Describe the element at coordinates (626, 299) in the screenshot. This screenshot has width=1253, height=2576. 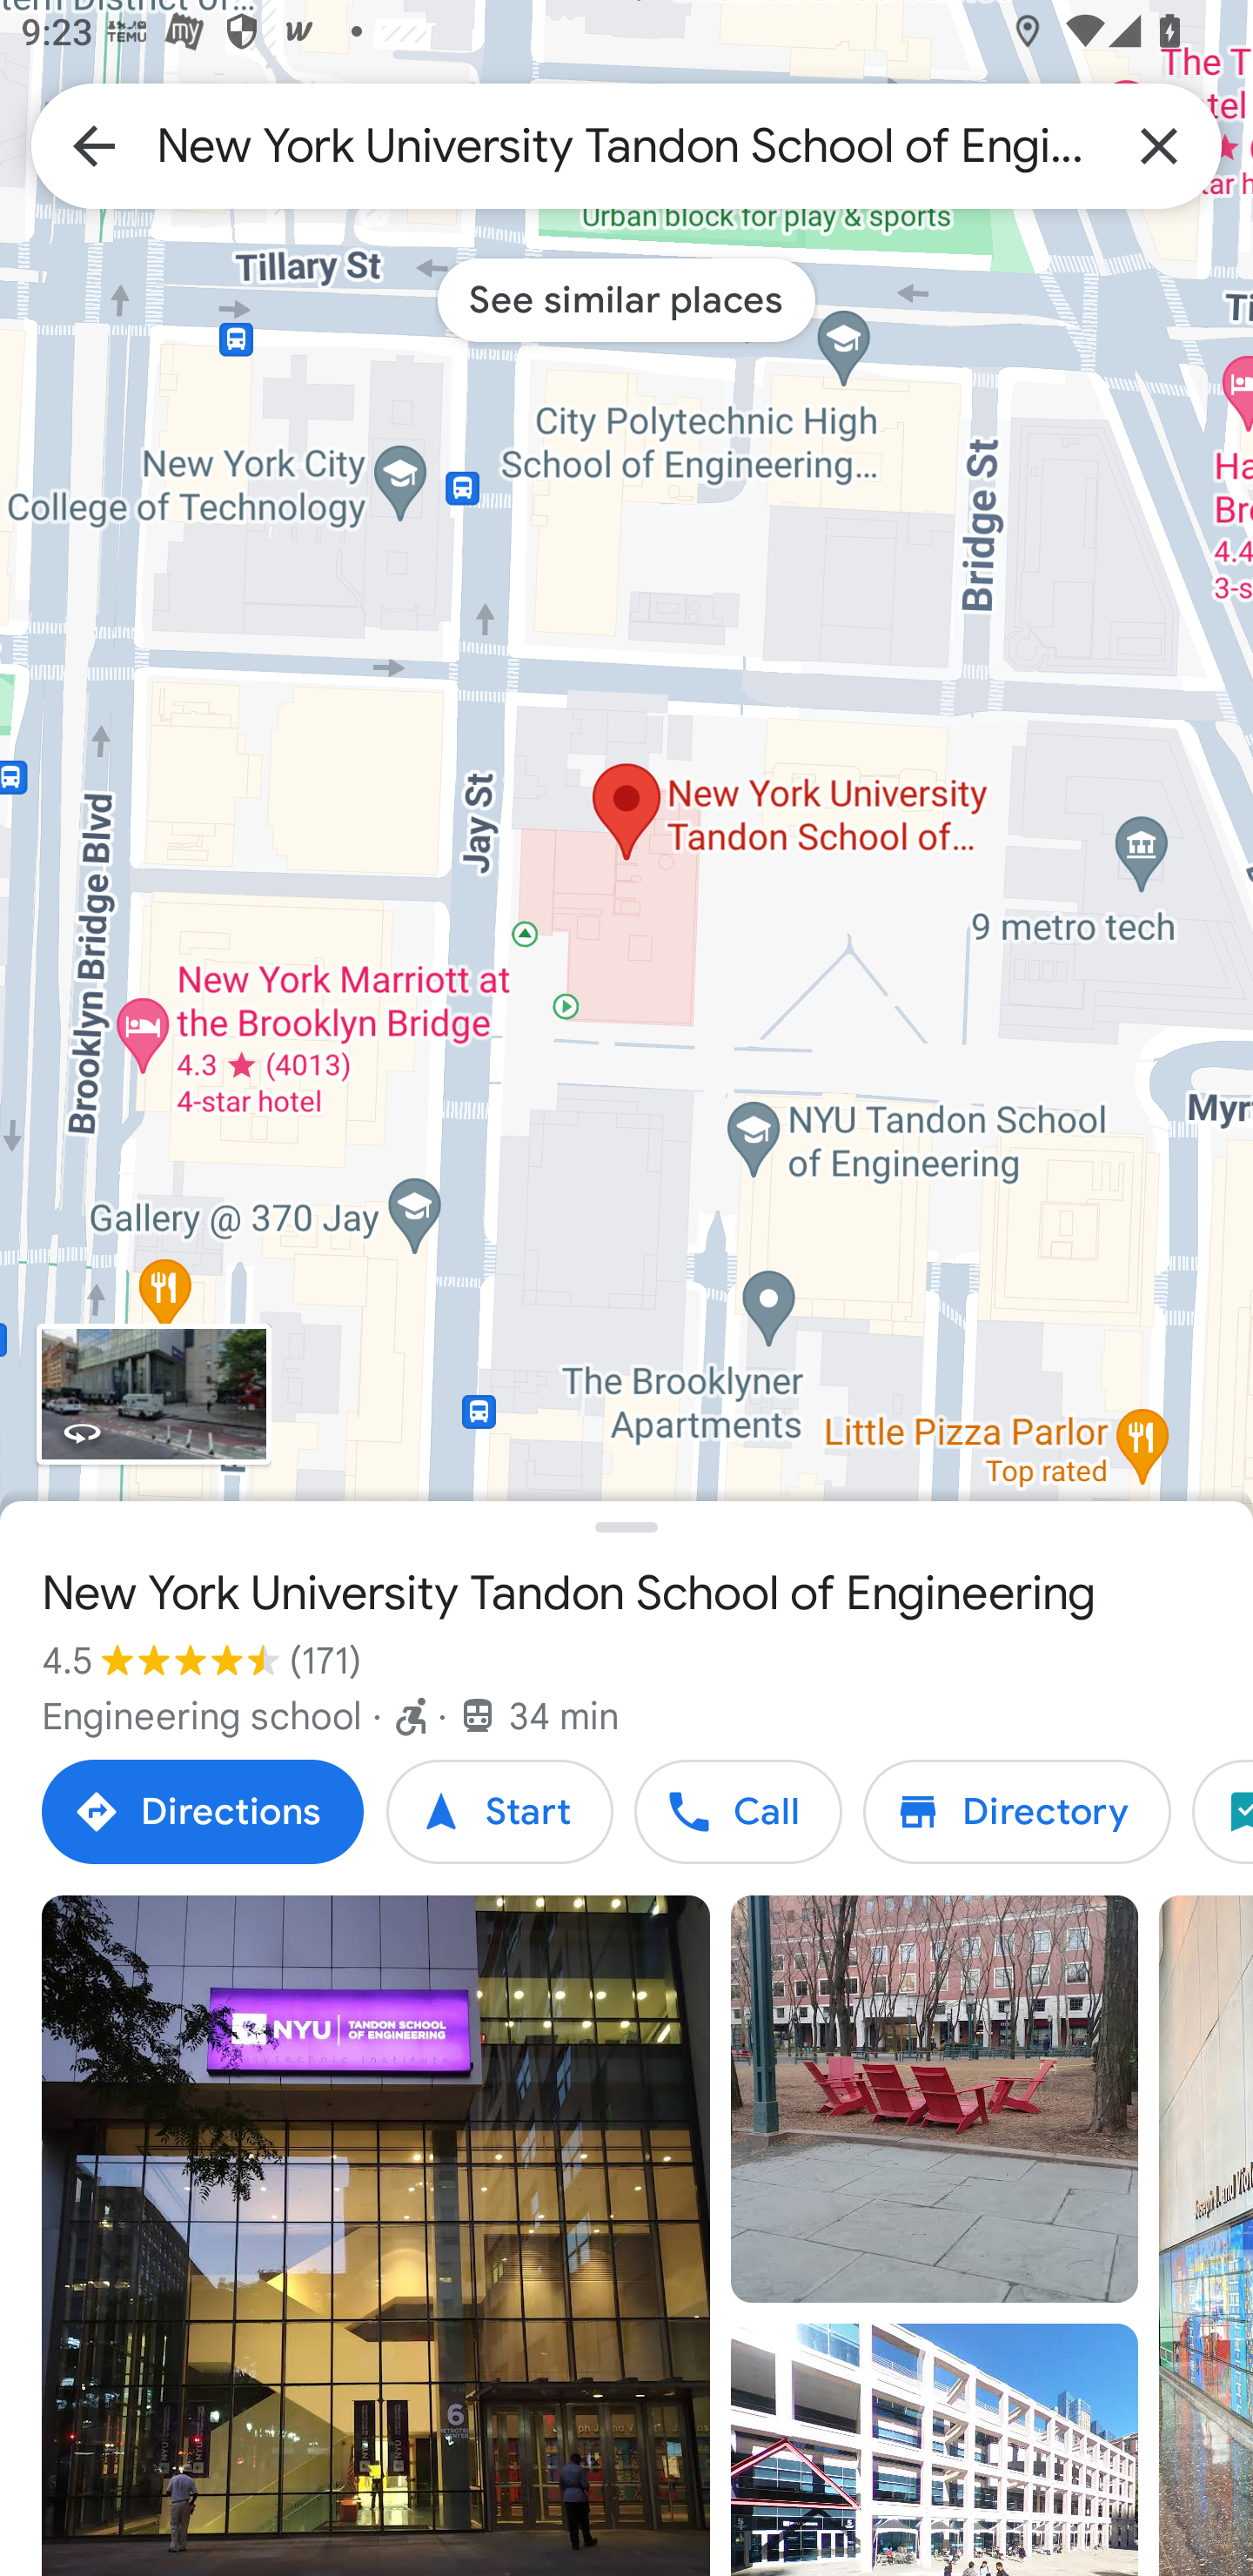
I see `See similar places` at that location.